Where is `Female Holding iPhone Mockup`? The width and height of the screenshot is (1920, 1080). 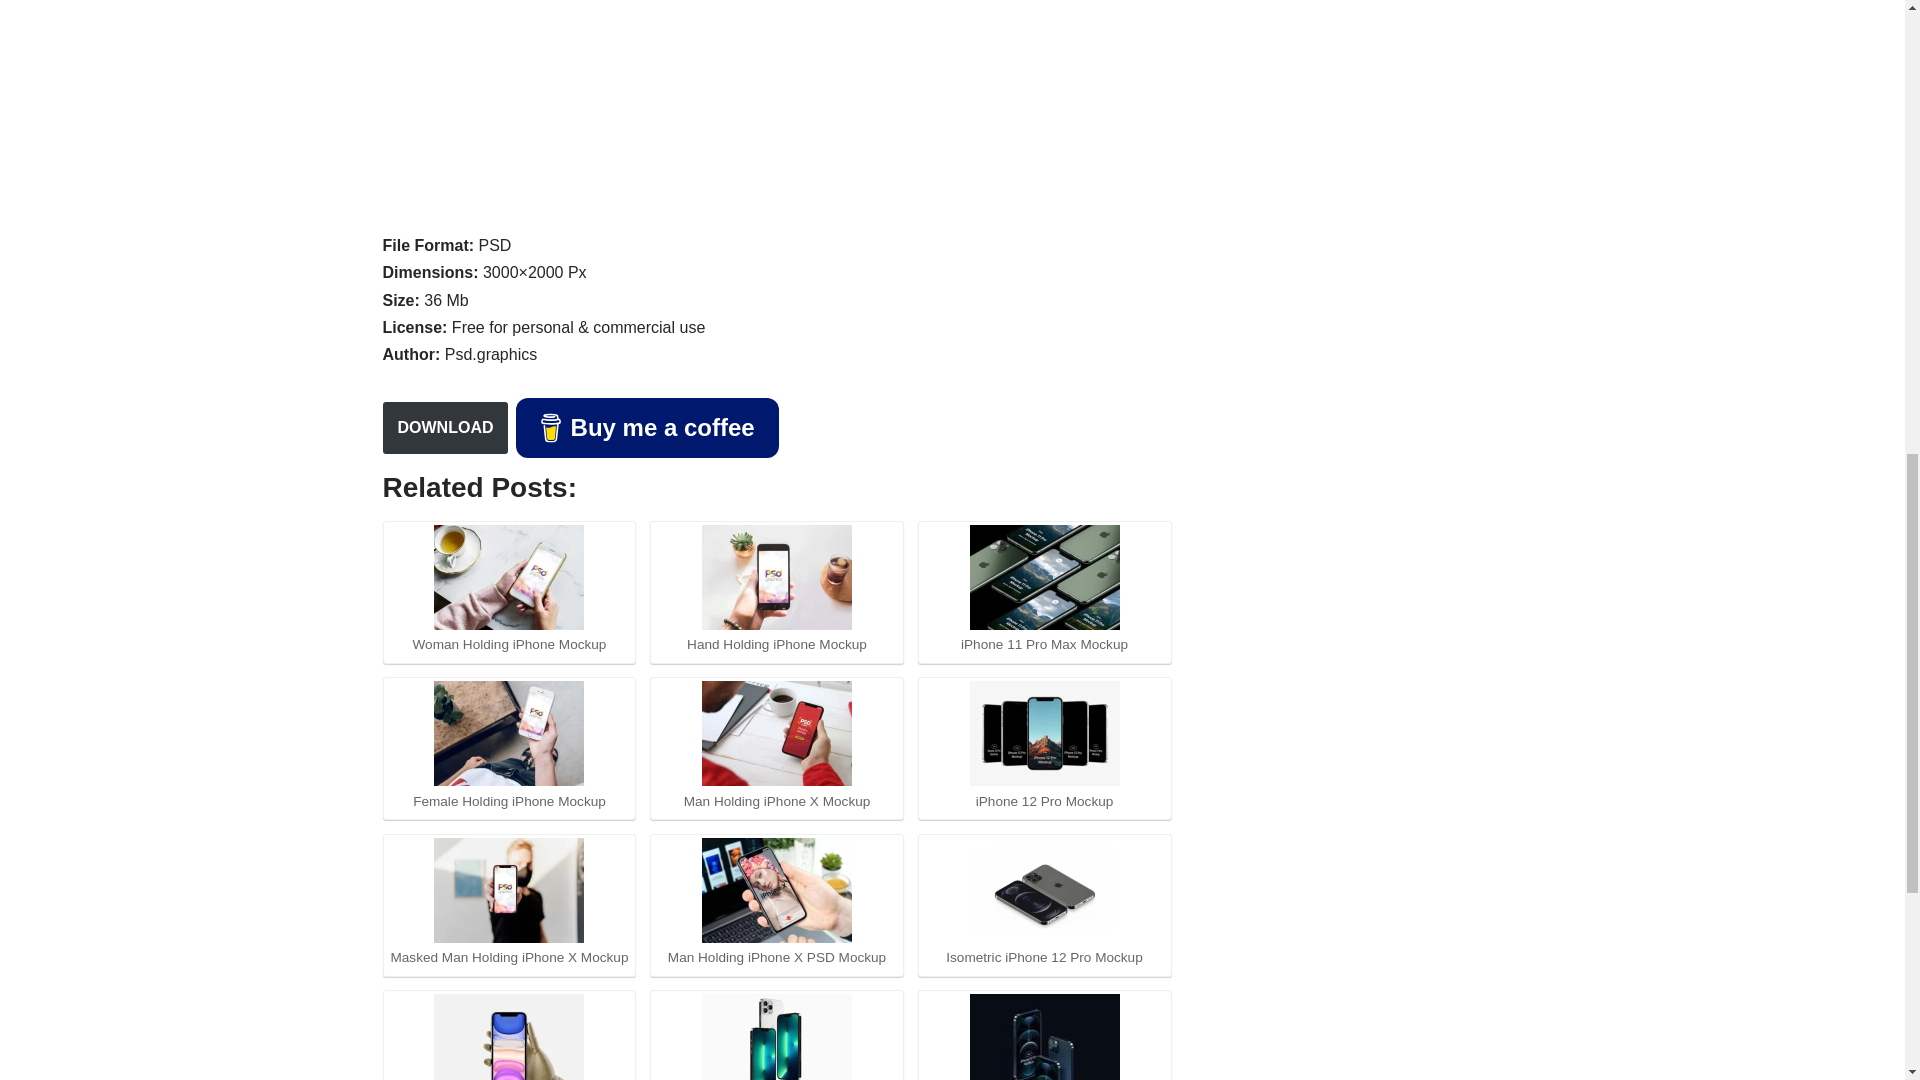
Female Holding iPhone Mockup is located at coordinates (508, 734).